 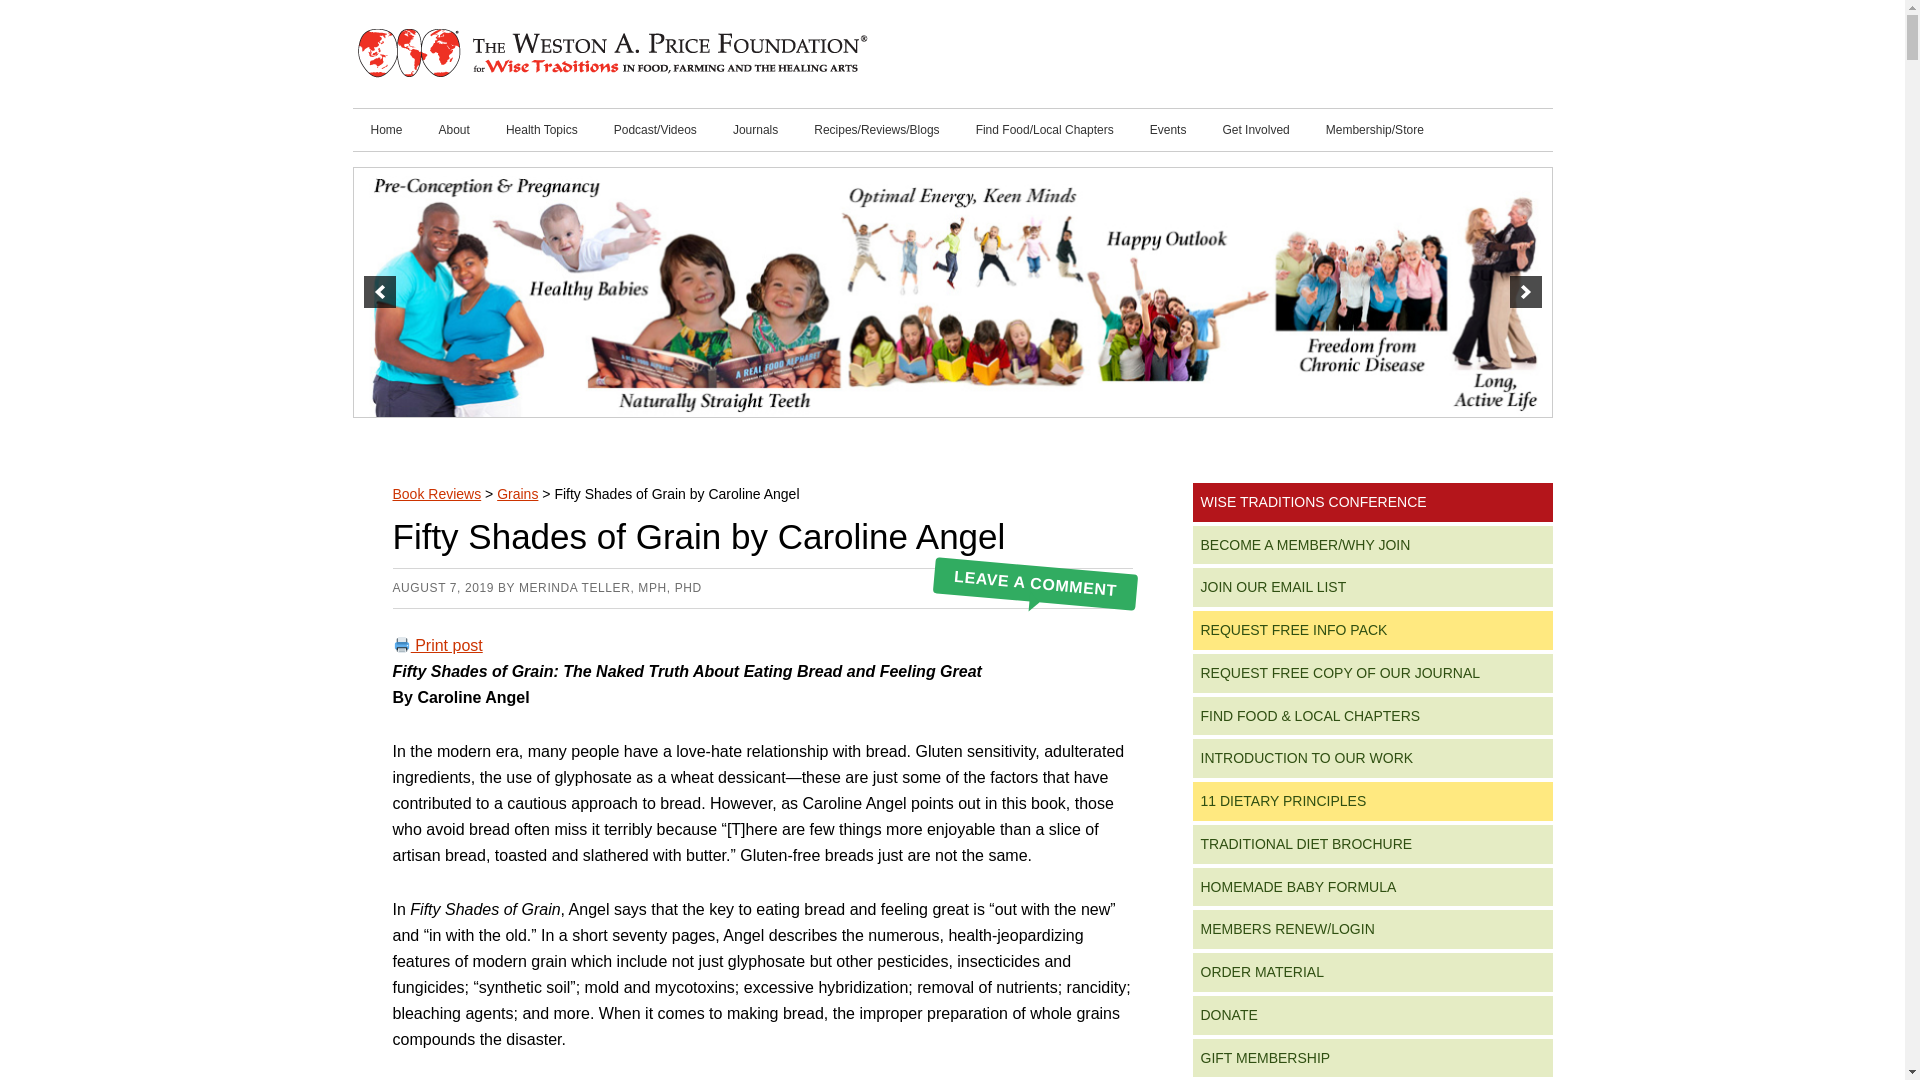 I want to click on Go to the Grains Book Review Category archives., so click(x=517, y=494).